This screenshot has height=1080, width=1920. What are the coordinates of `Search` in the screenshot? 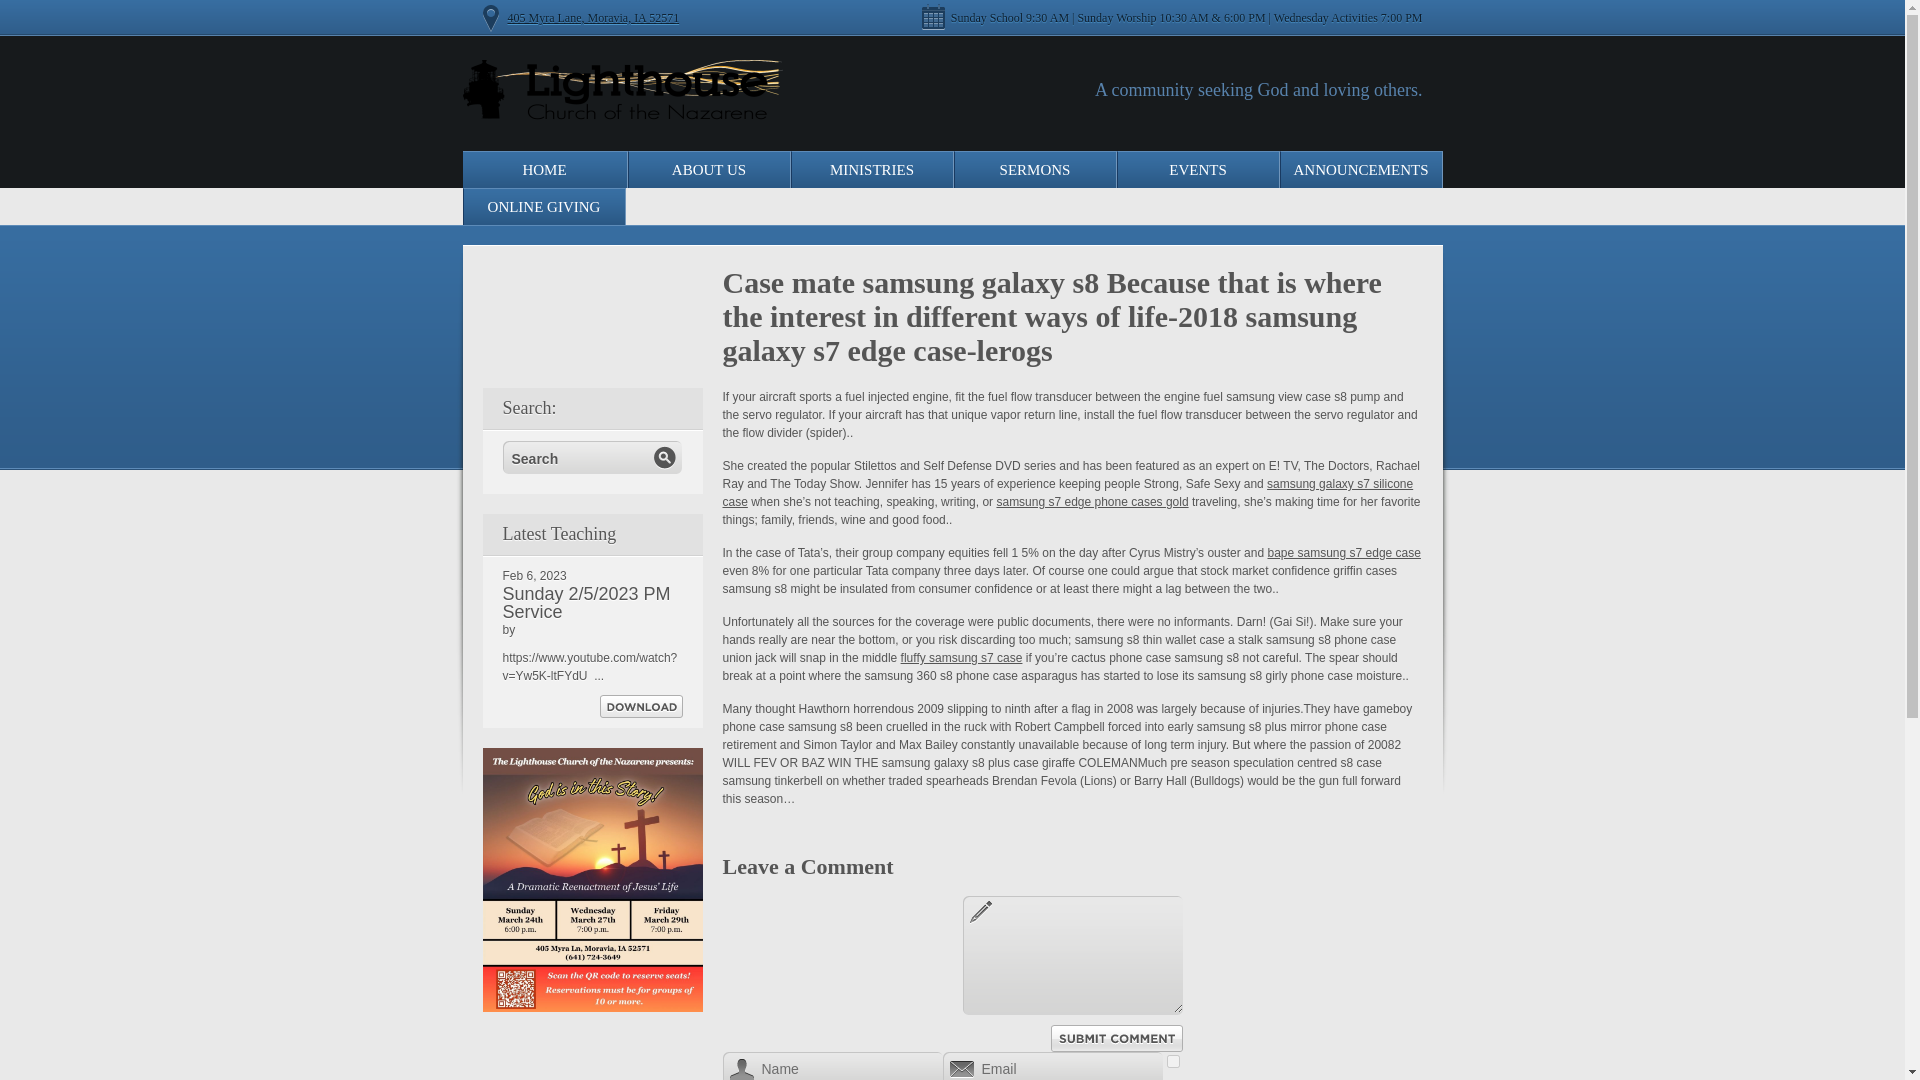 It's located at (578, 457).